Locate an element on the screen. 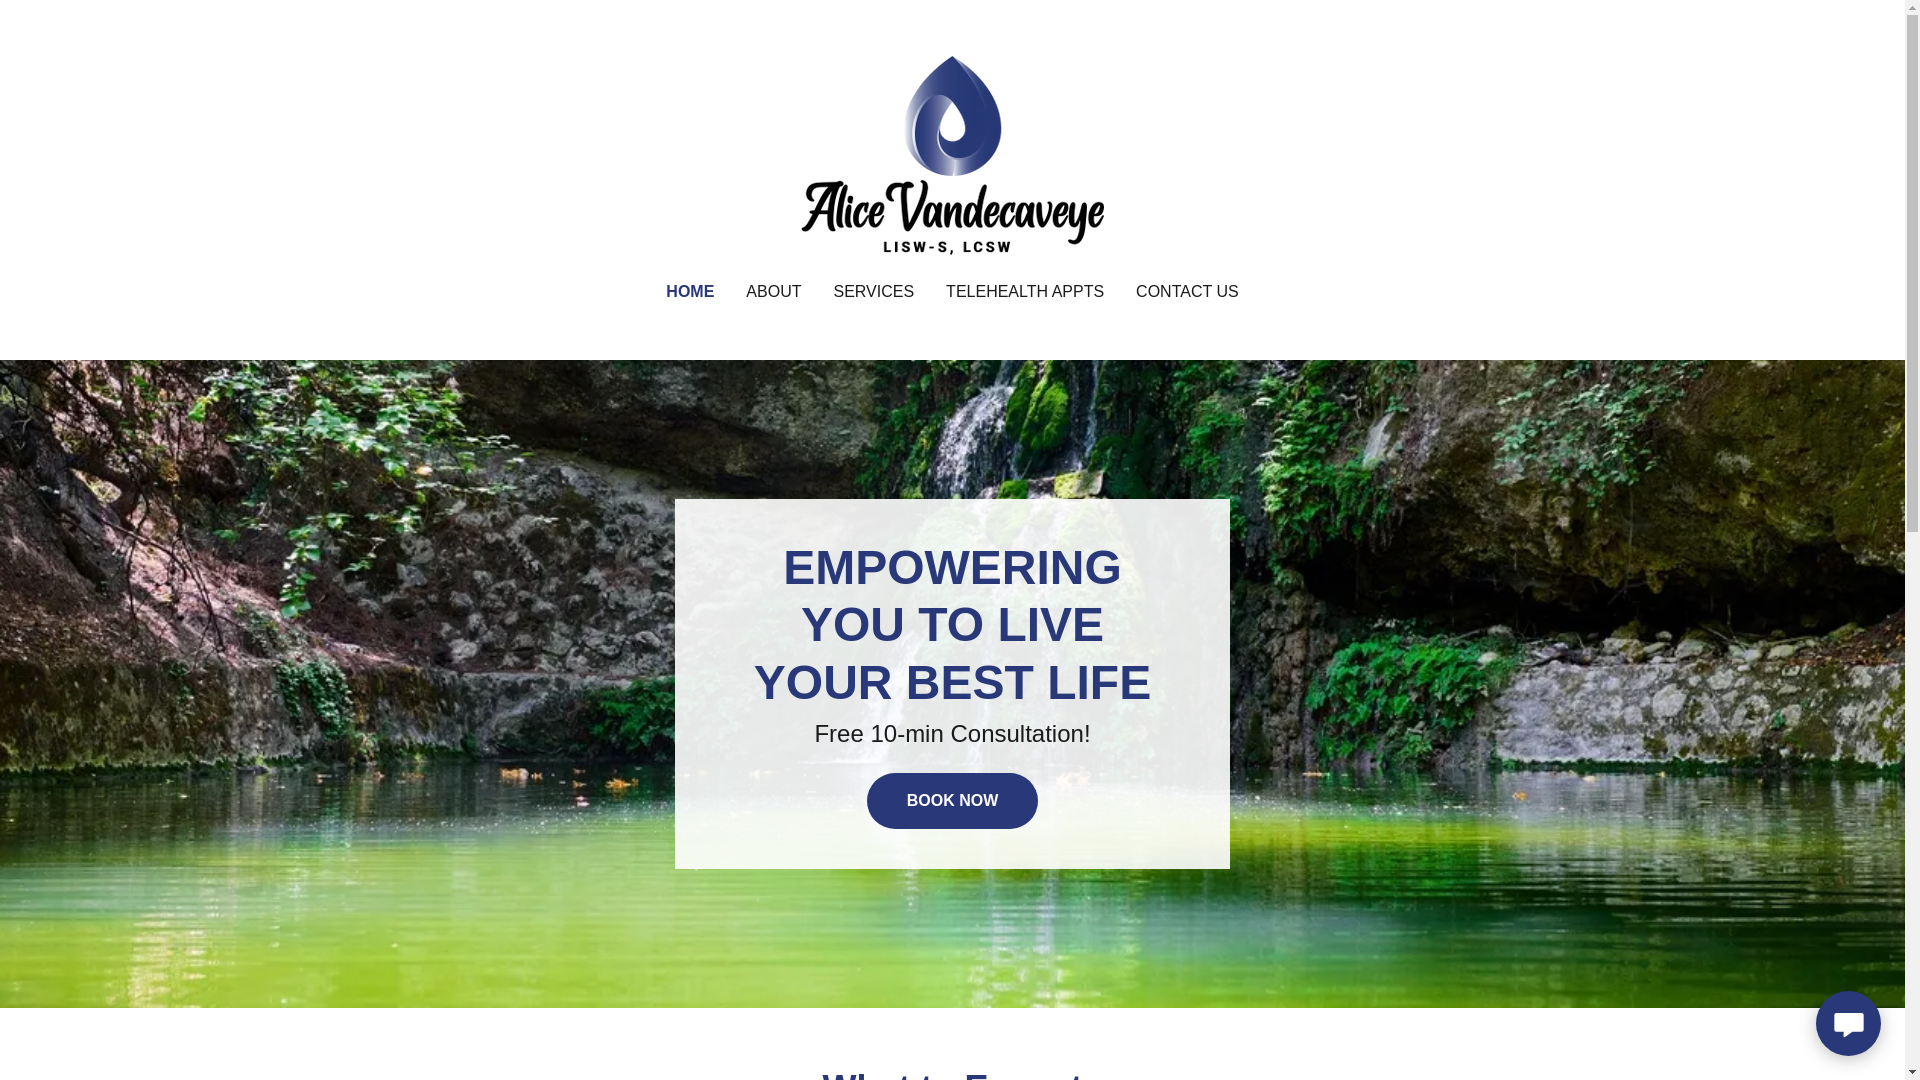  BOOK NOW is located at coordinates (1024, 292).